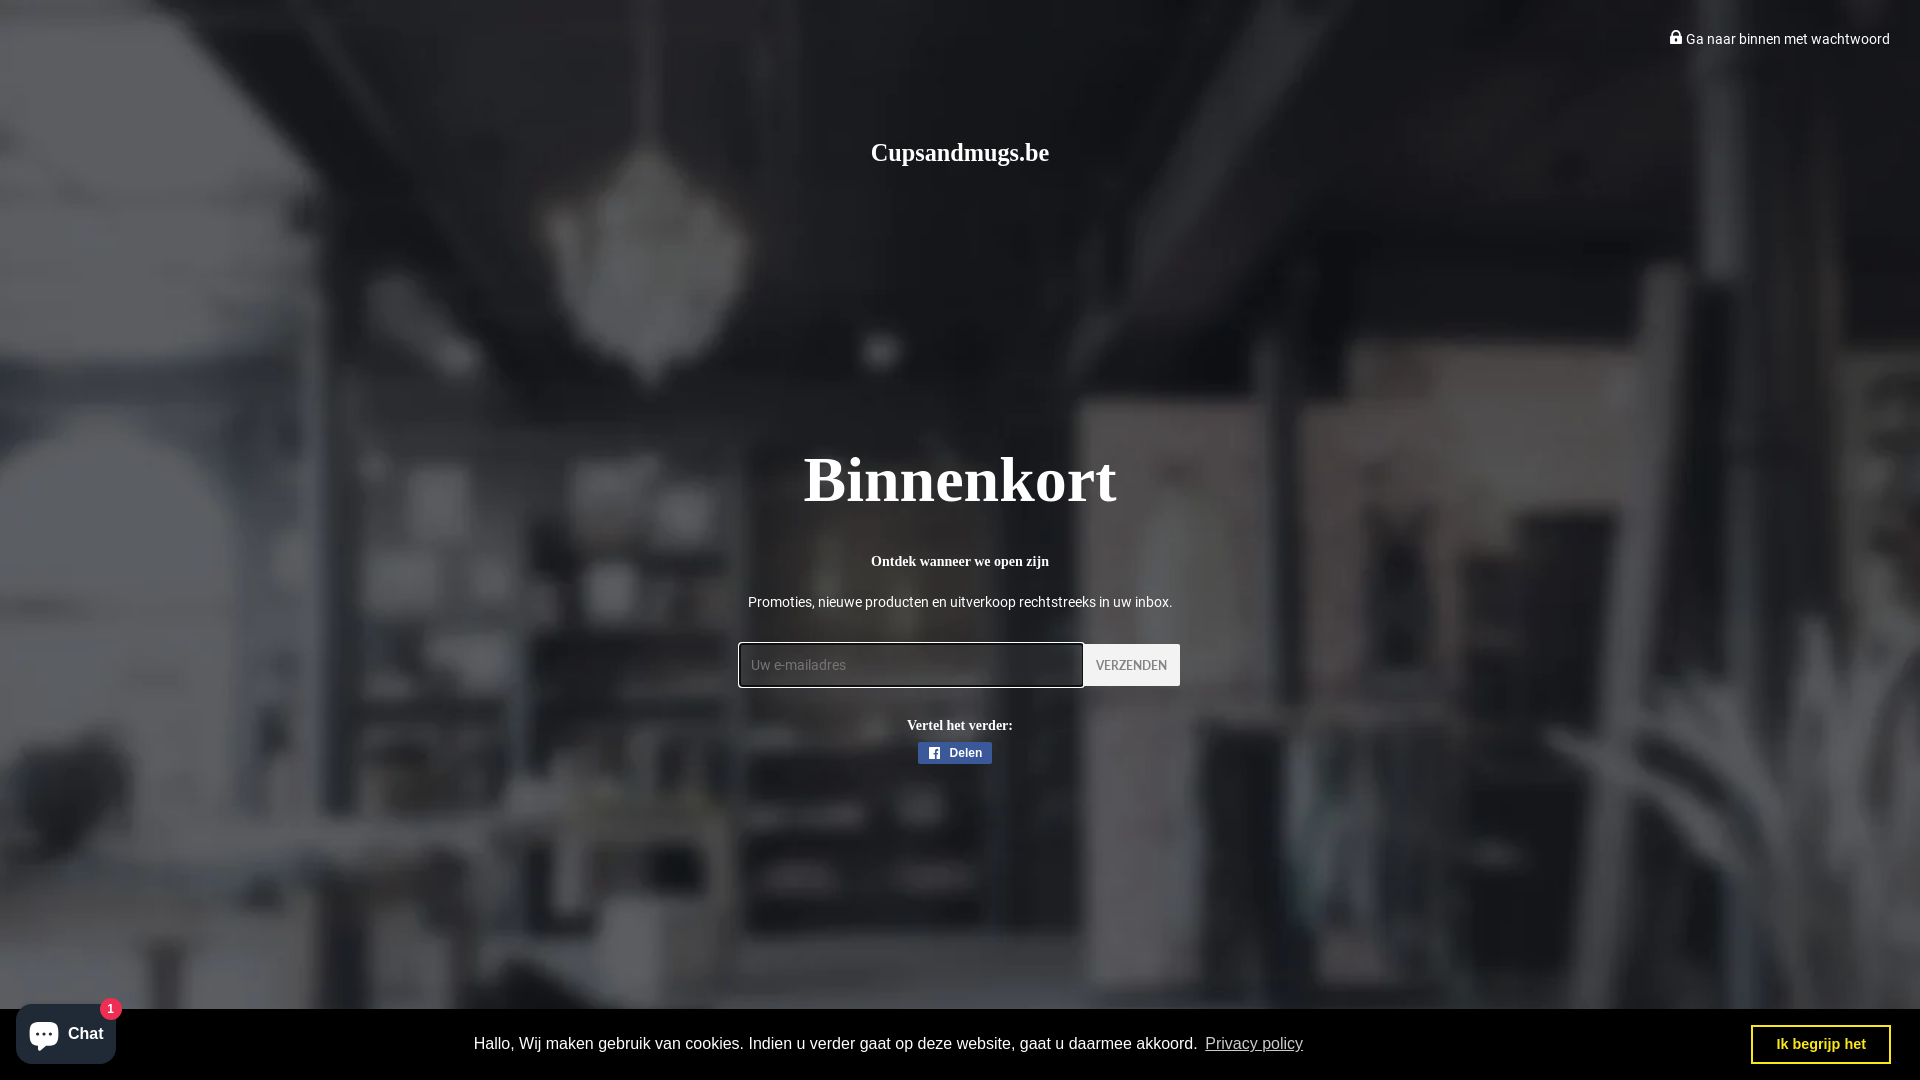  What do you see at coordinates (1780, 39) in the screenshot?
I see `Lock icon Ga naar binnen met wachtwoord` at bounding box center [1780, 39].